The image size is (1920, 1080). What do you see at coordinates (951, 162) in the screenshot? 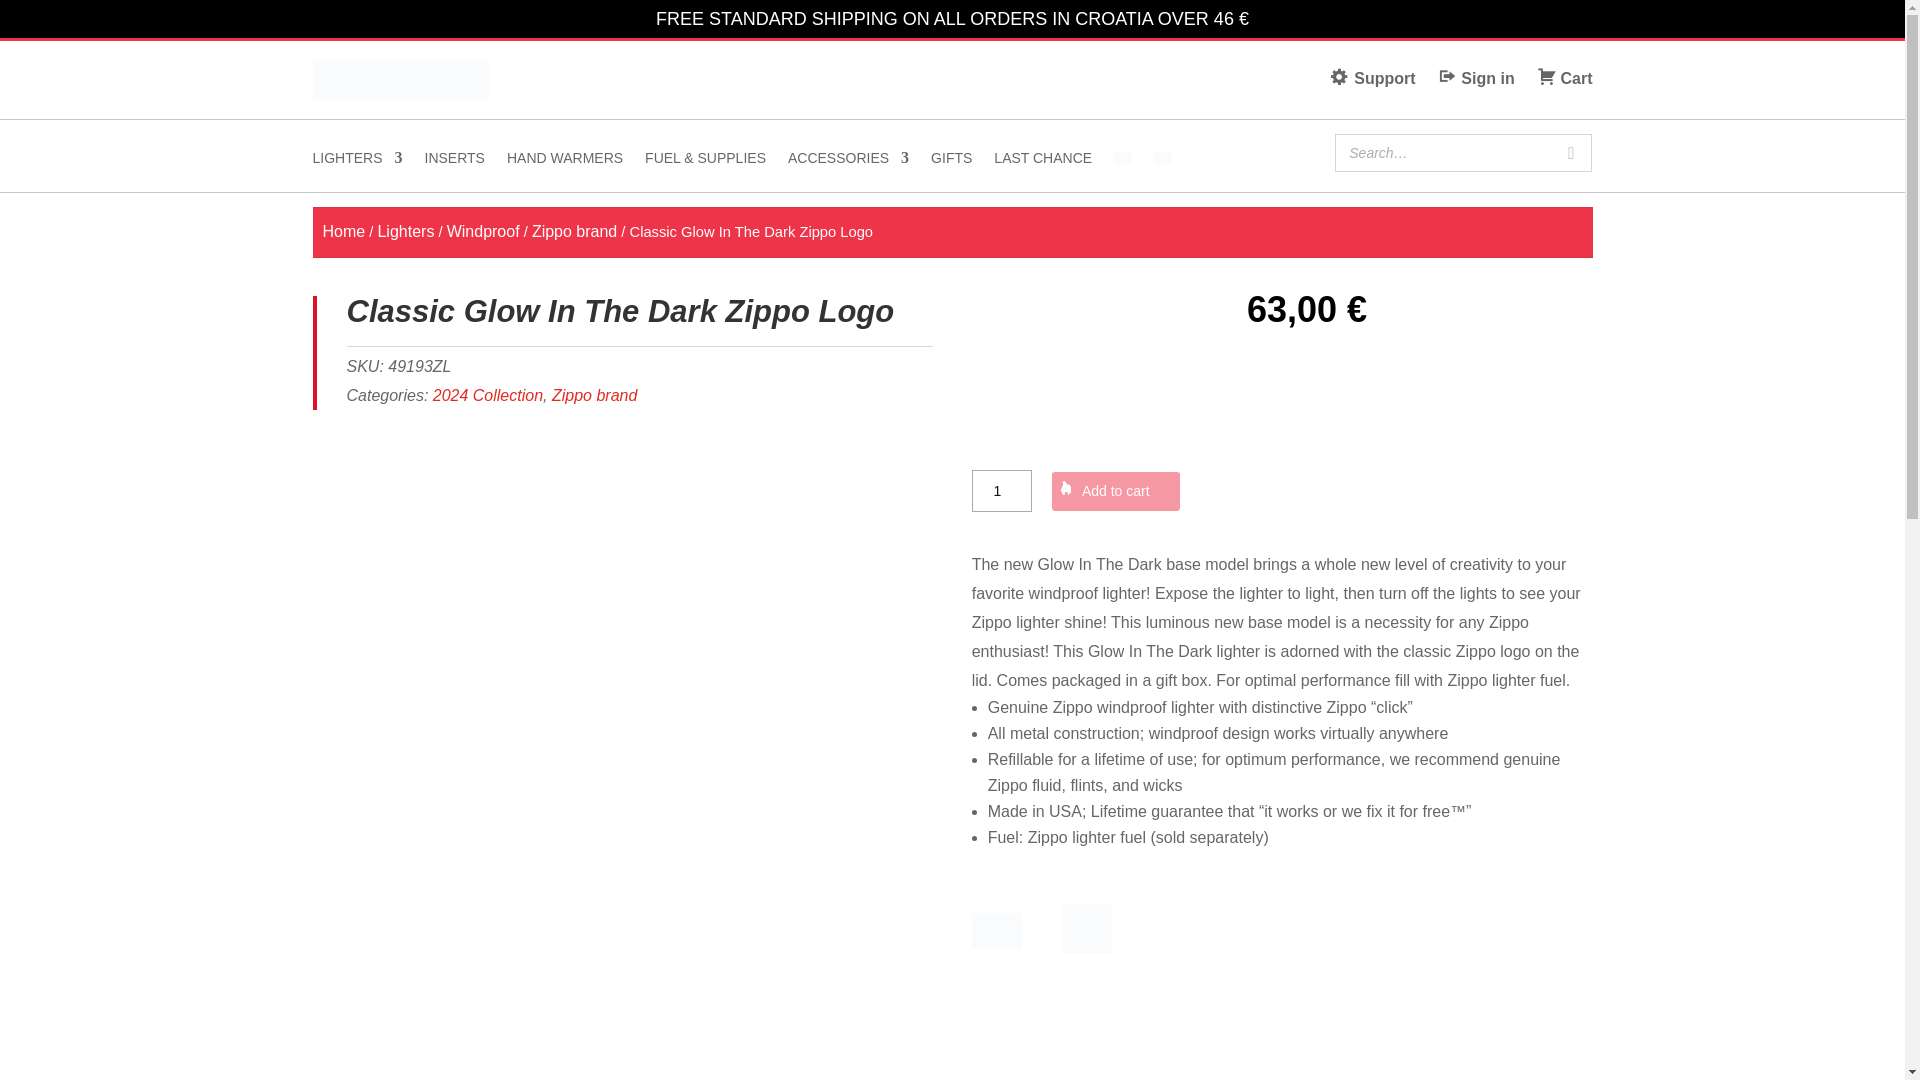
I see `GIFTS` at bounding box center [951, 162].